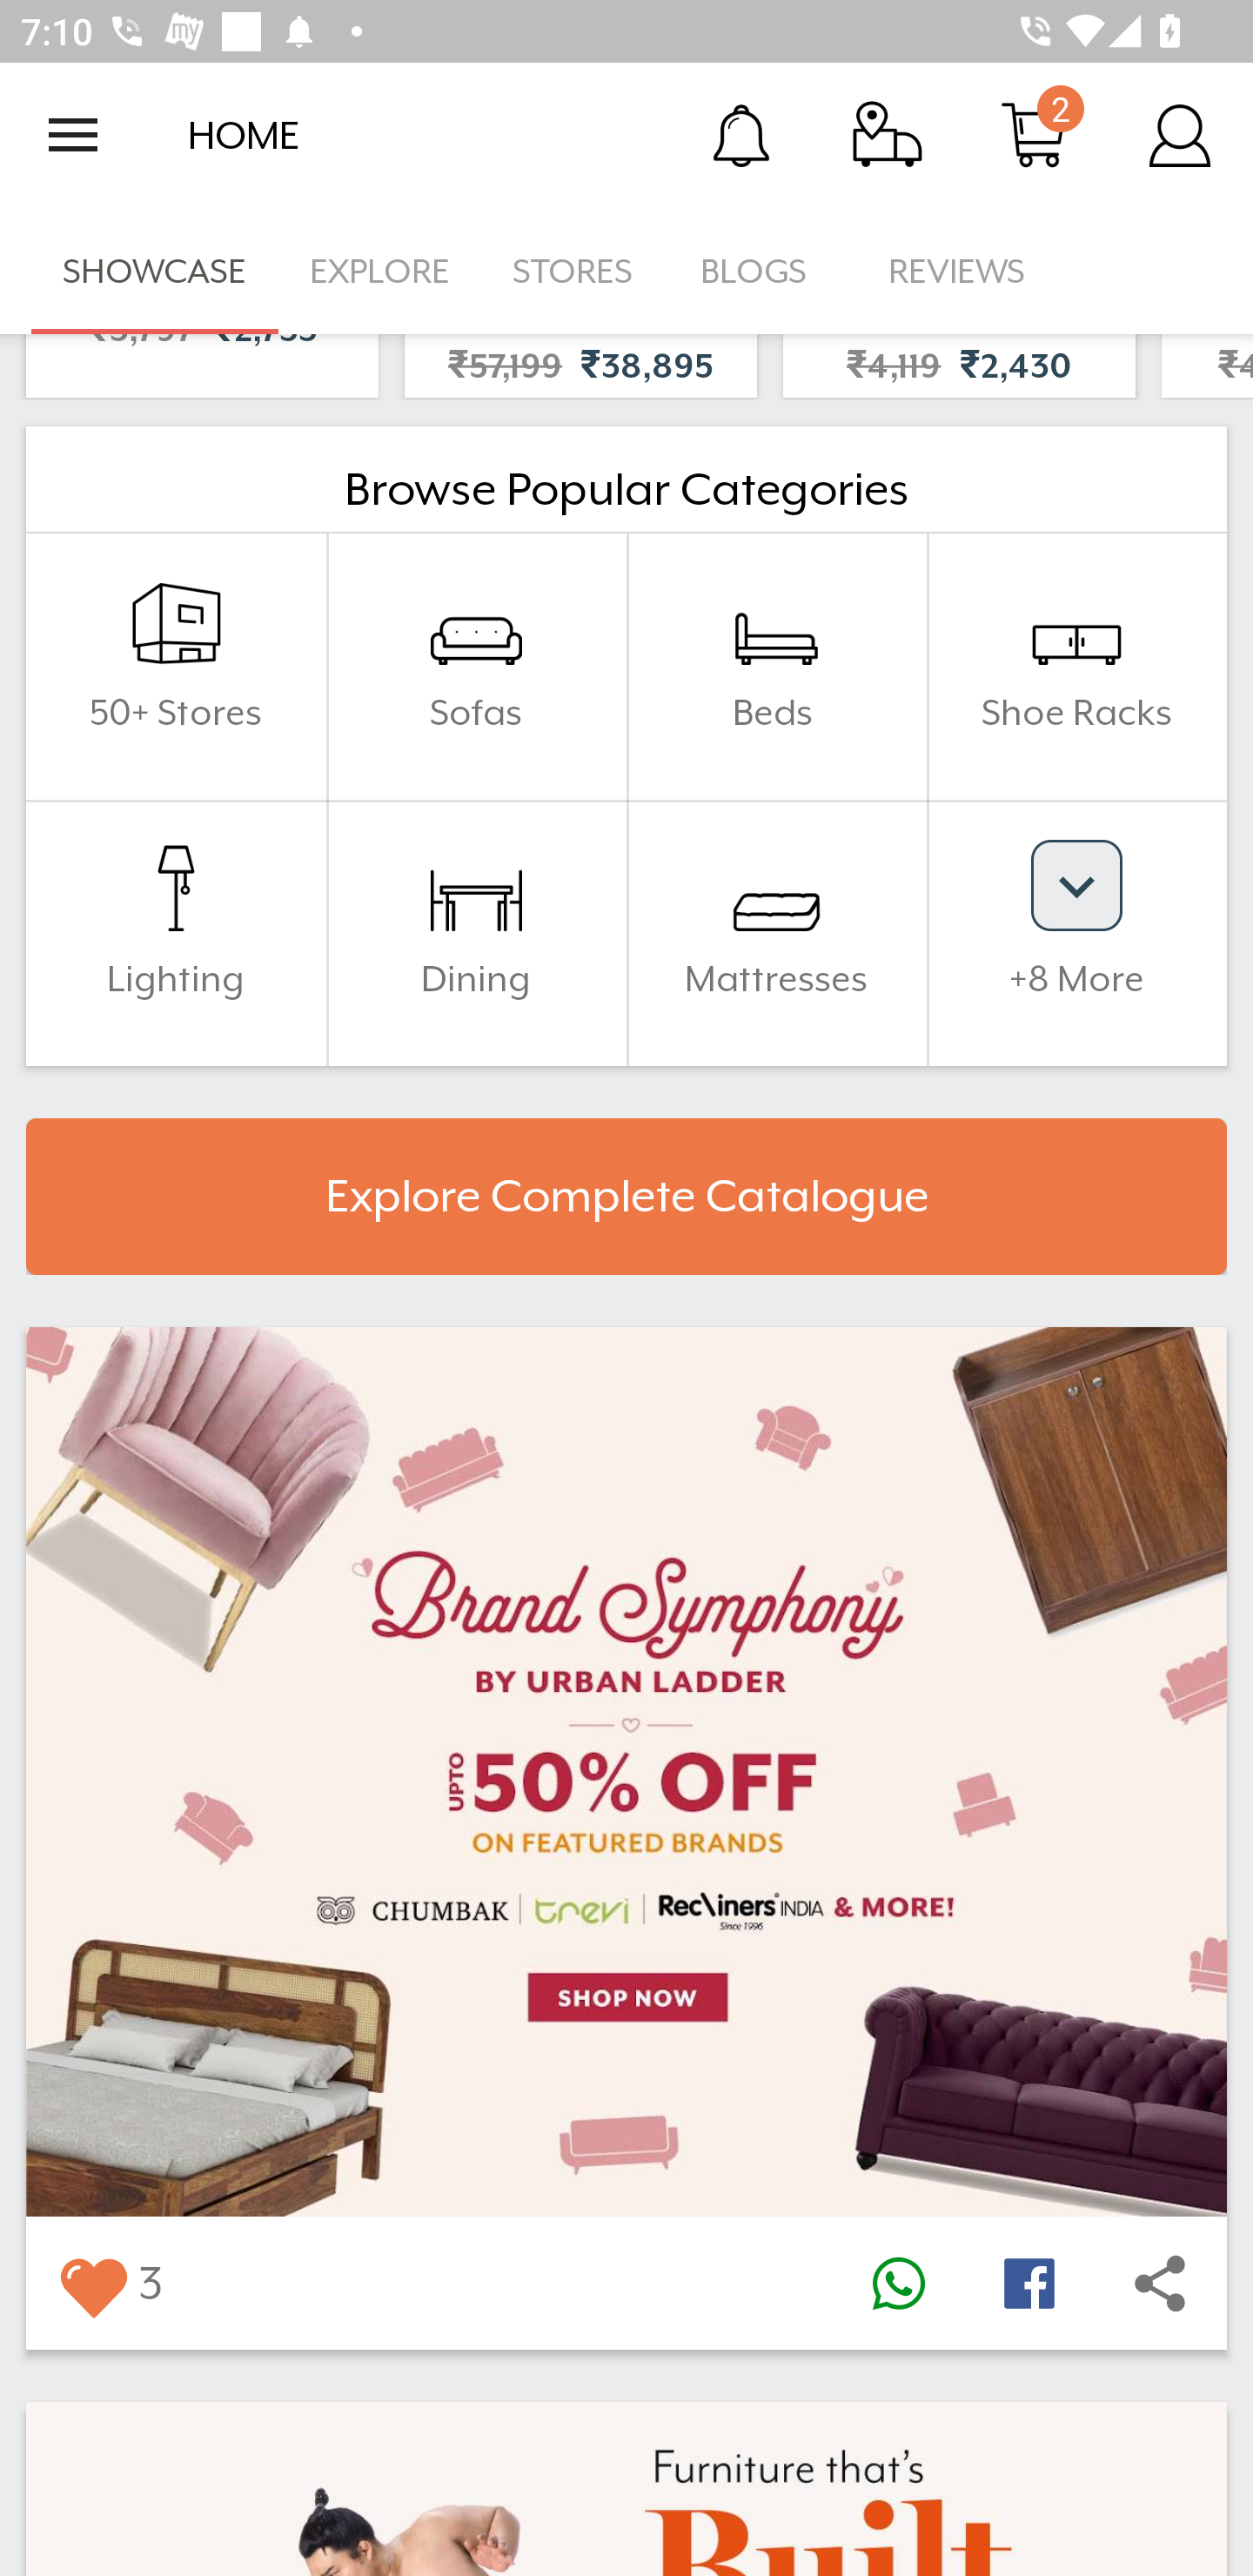  Describe the element at coordinates (626, 1196) in the screenshot. I see `Explore Complete Catalogue` at that location.